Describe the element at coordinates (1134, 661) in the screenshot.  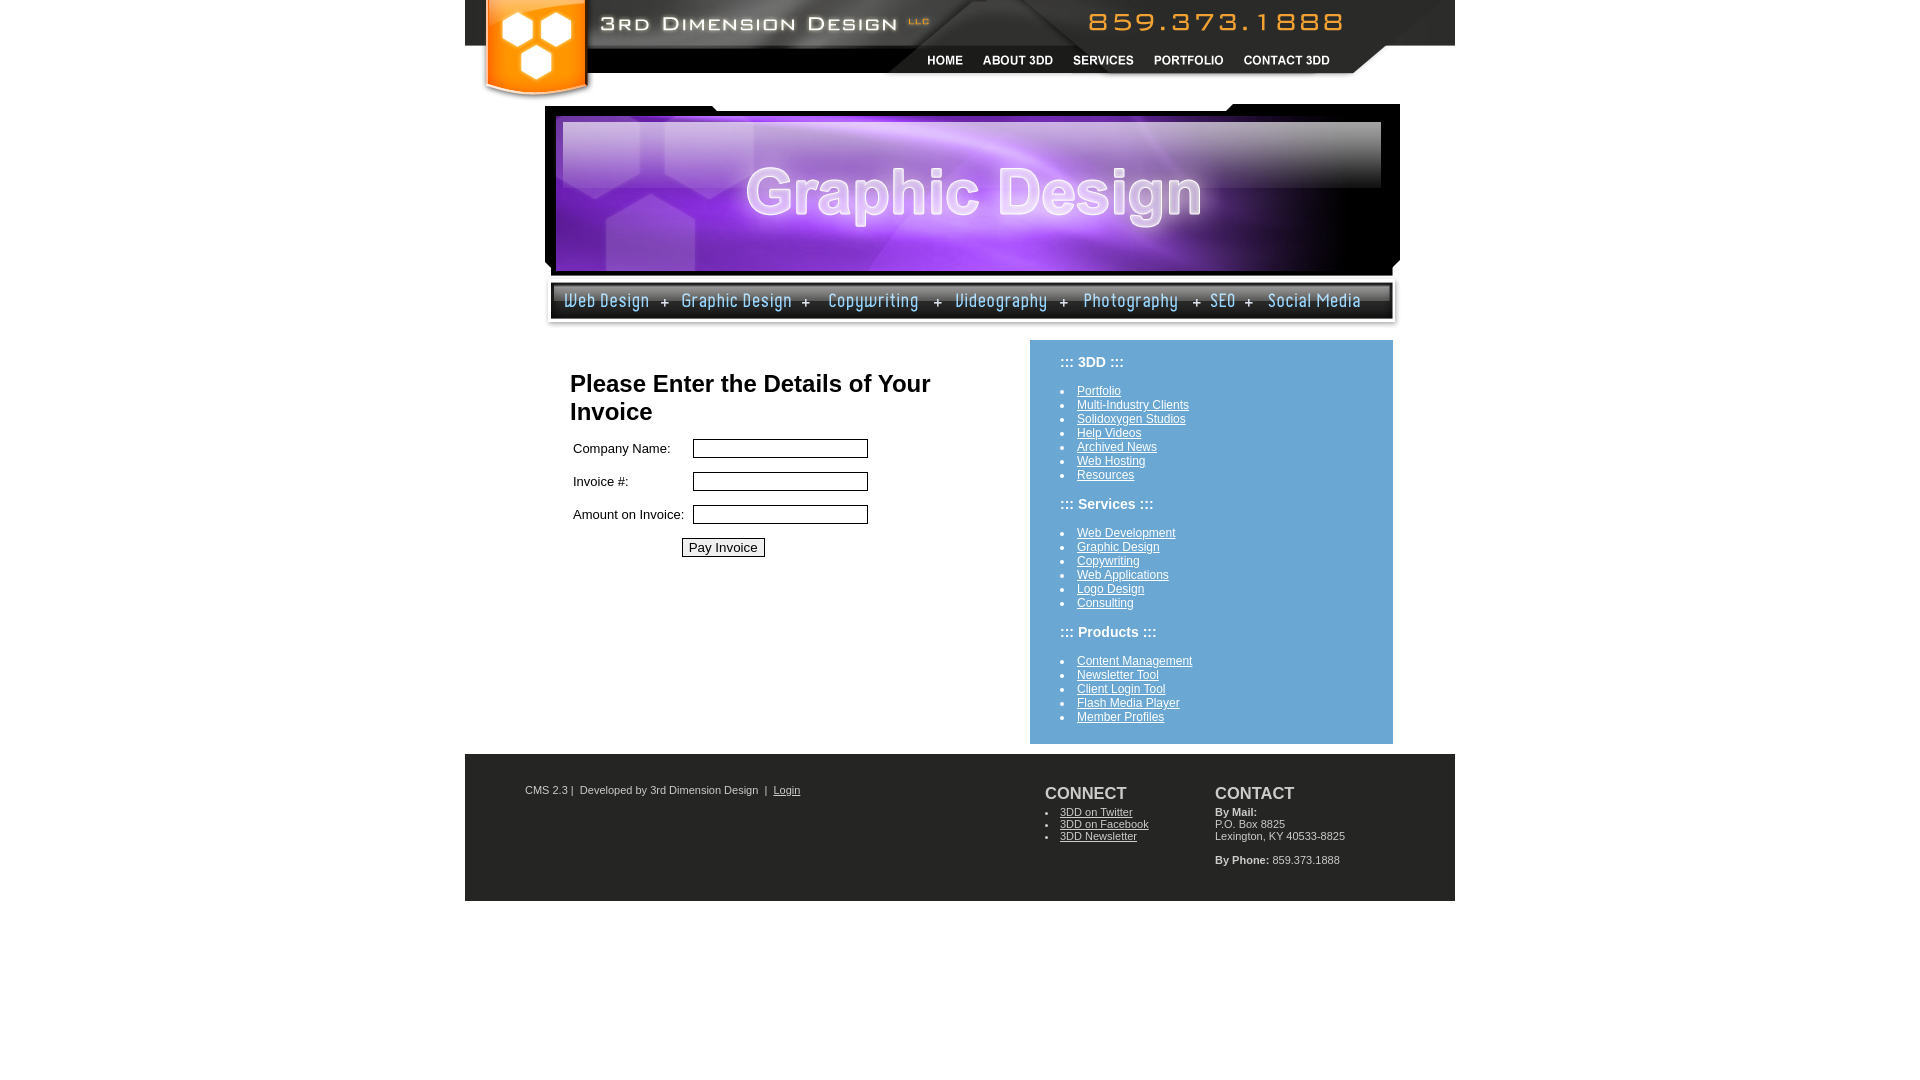
I see `Content Management` at that location.